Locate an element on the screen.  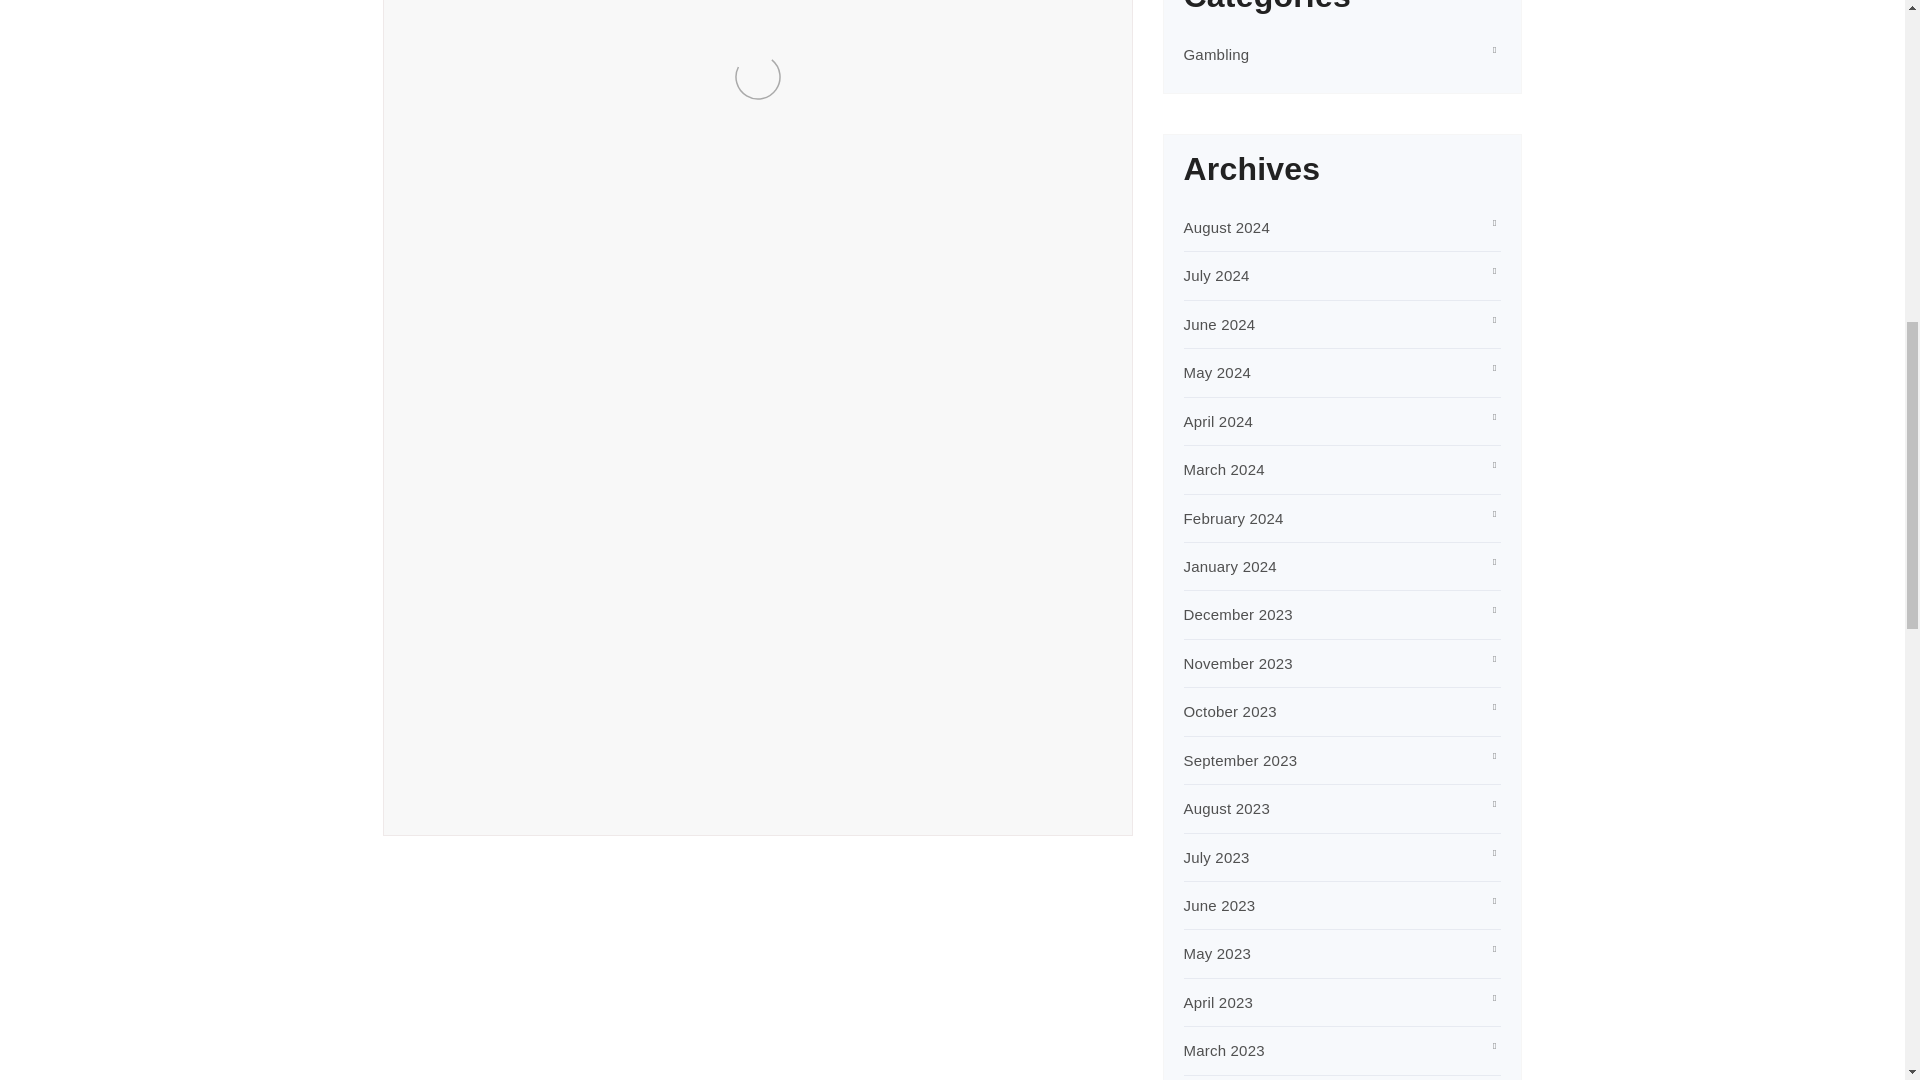
October 2023 is located at coordinates (1230, 712).